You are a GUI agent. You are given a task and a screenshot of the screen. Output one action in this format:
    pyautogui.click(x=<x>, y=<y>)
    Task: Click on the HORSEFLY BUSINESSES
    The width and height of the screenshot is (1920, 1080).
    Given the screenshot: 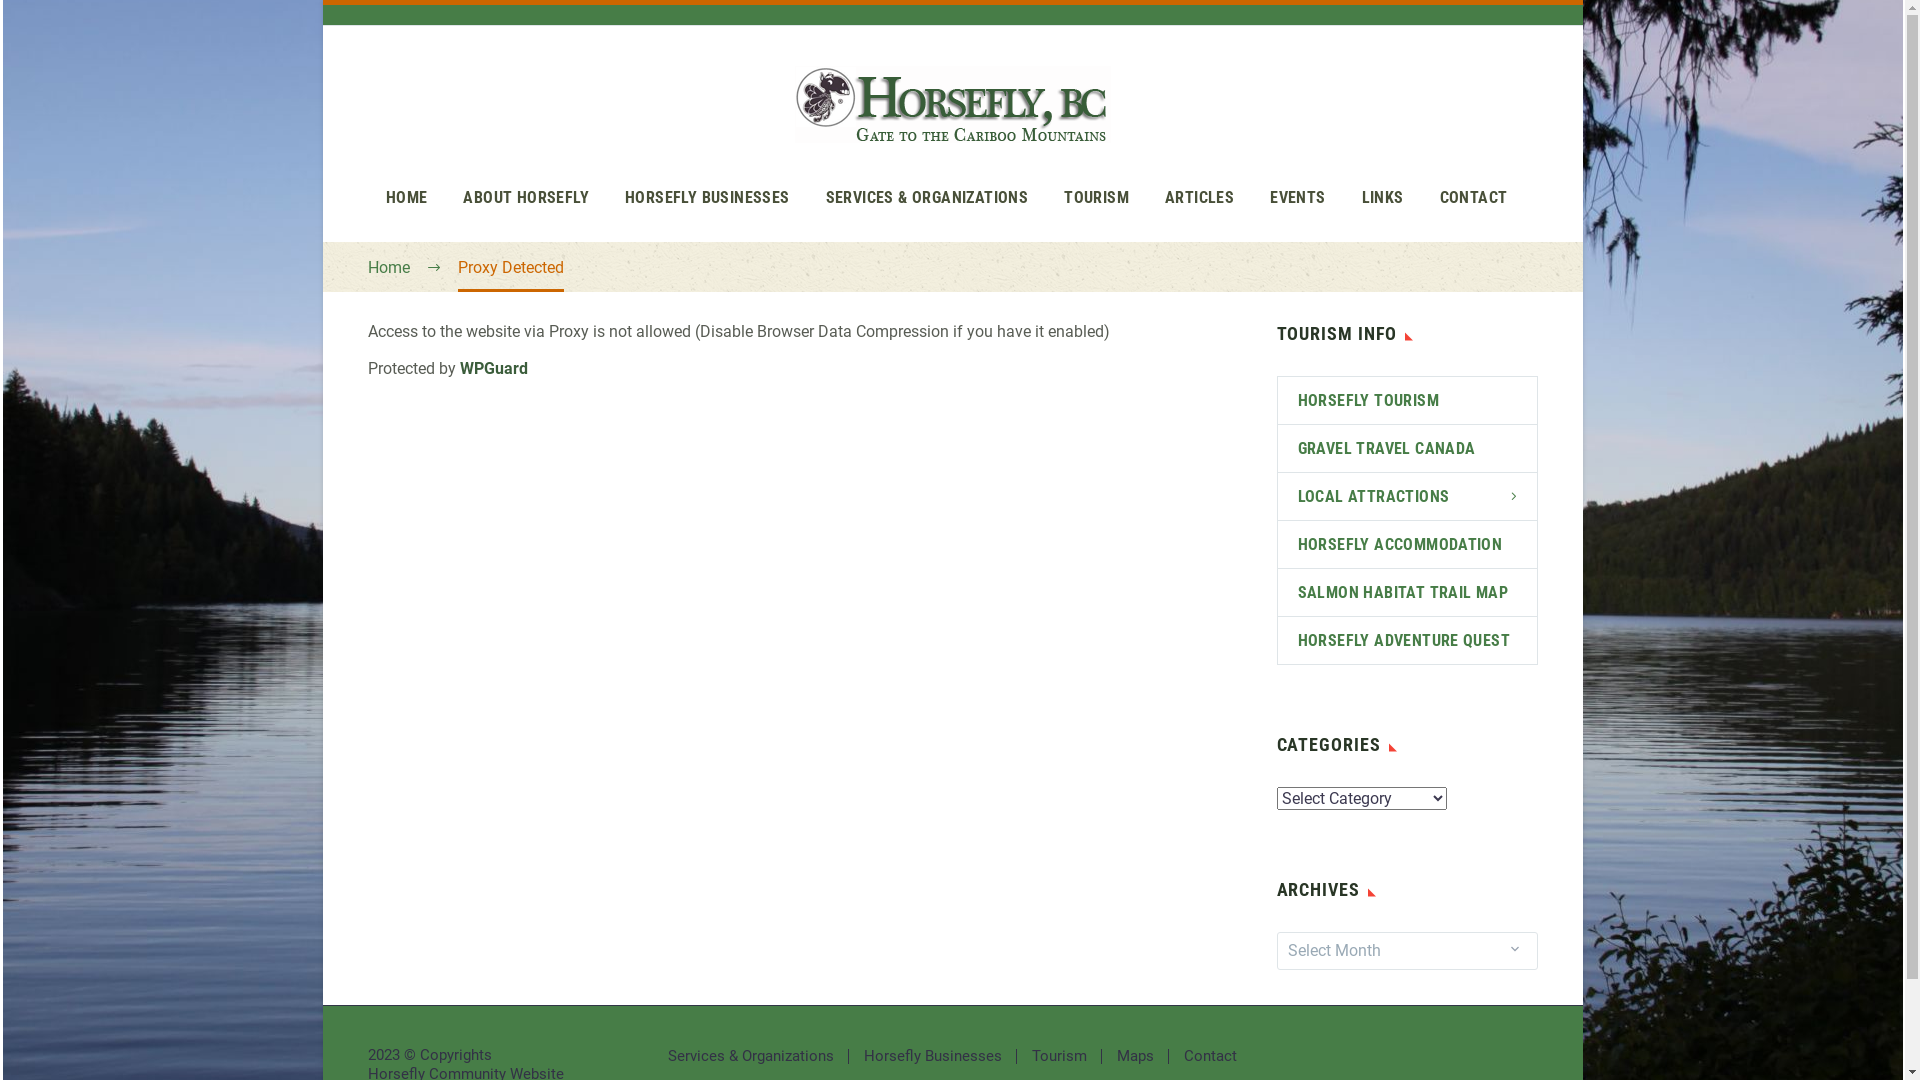 What is the action you would take?
    pyautogui.click(x=708, y=198)
    